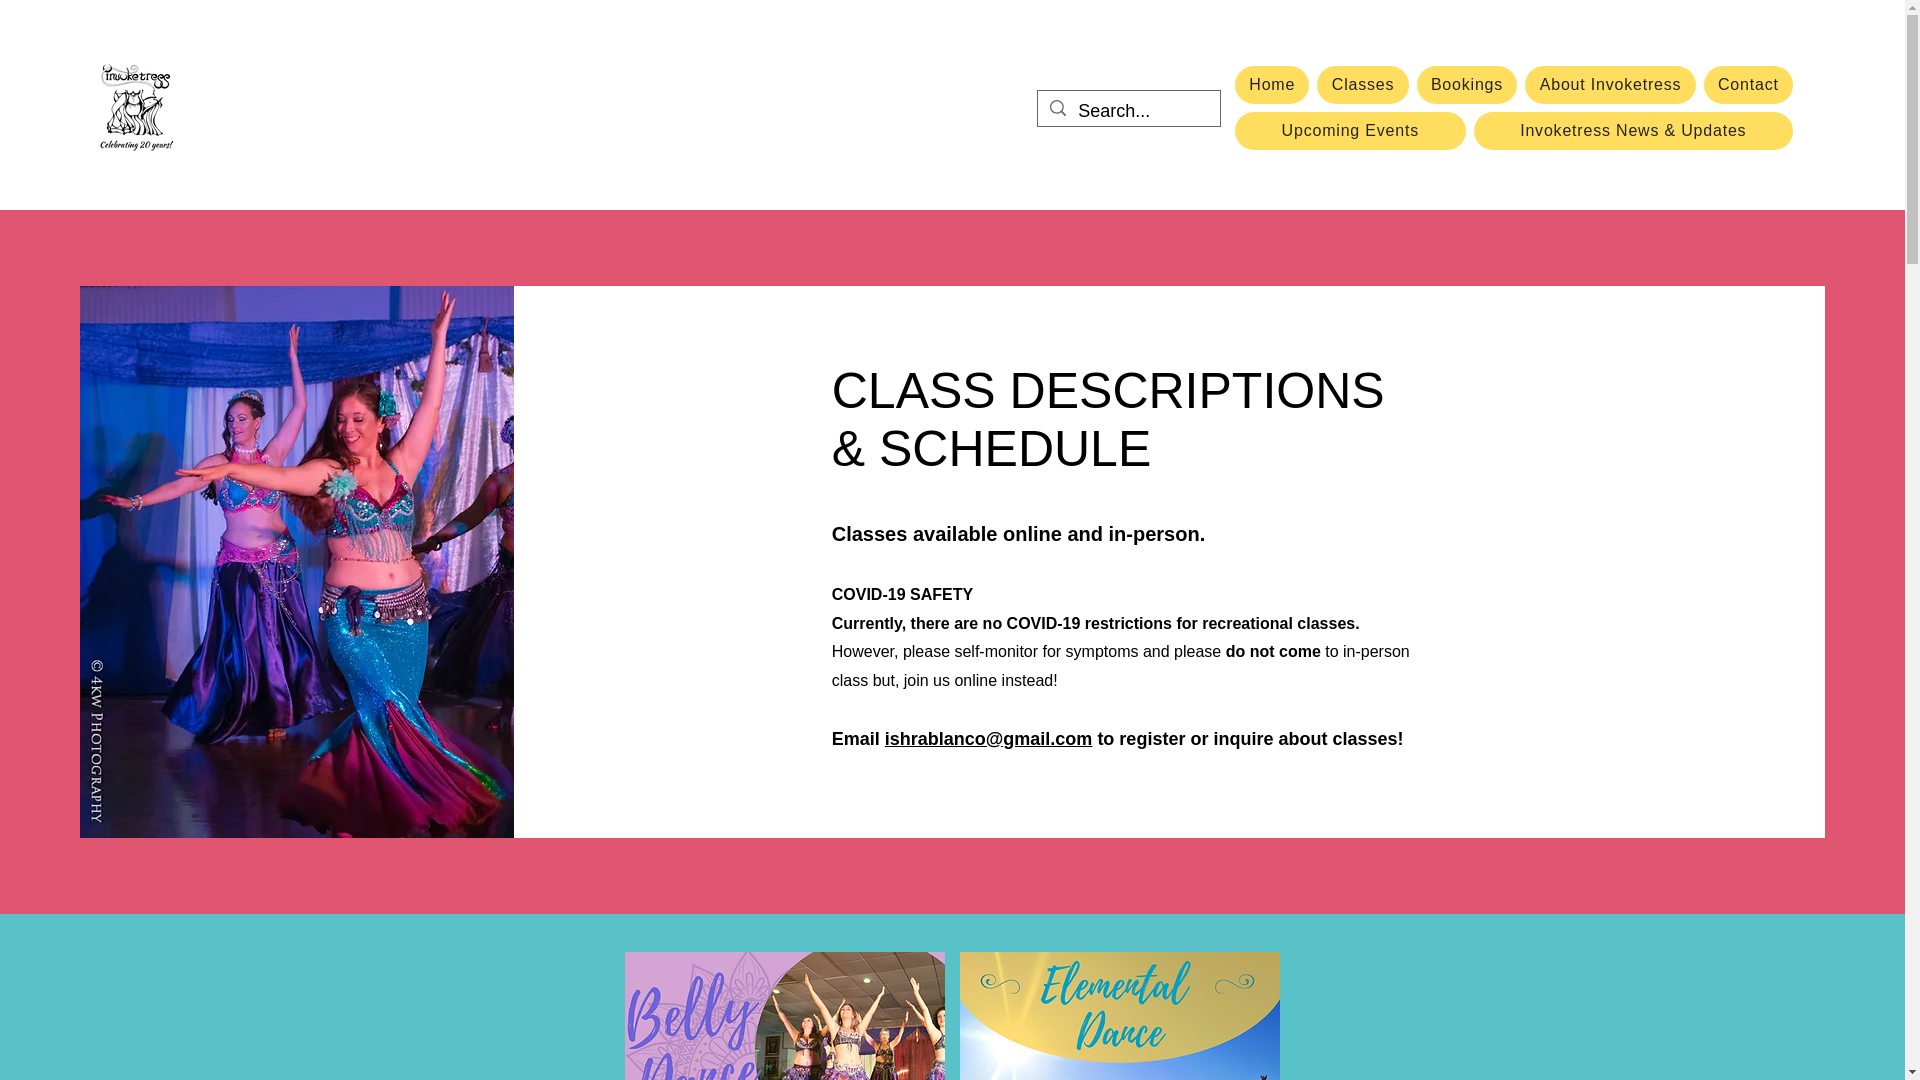 This screenshot has height=1080, width=1920. Describe the element at coordinates (1350, 131) in the screenshot. I see `Upcoming Events` at that location.